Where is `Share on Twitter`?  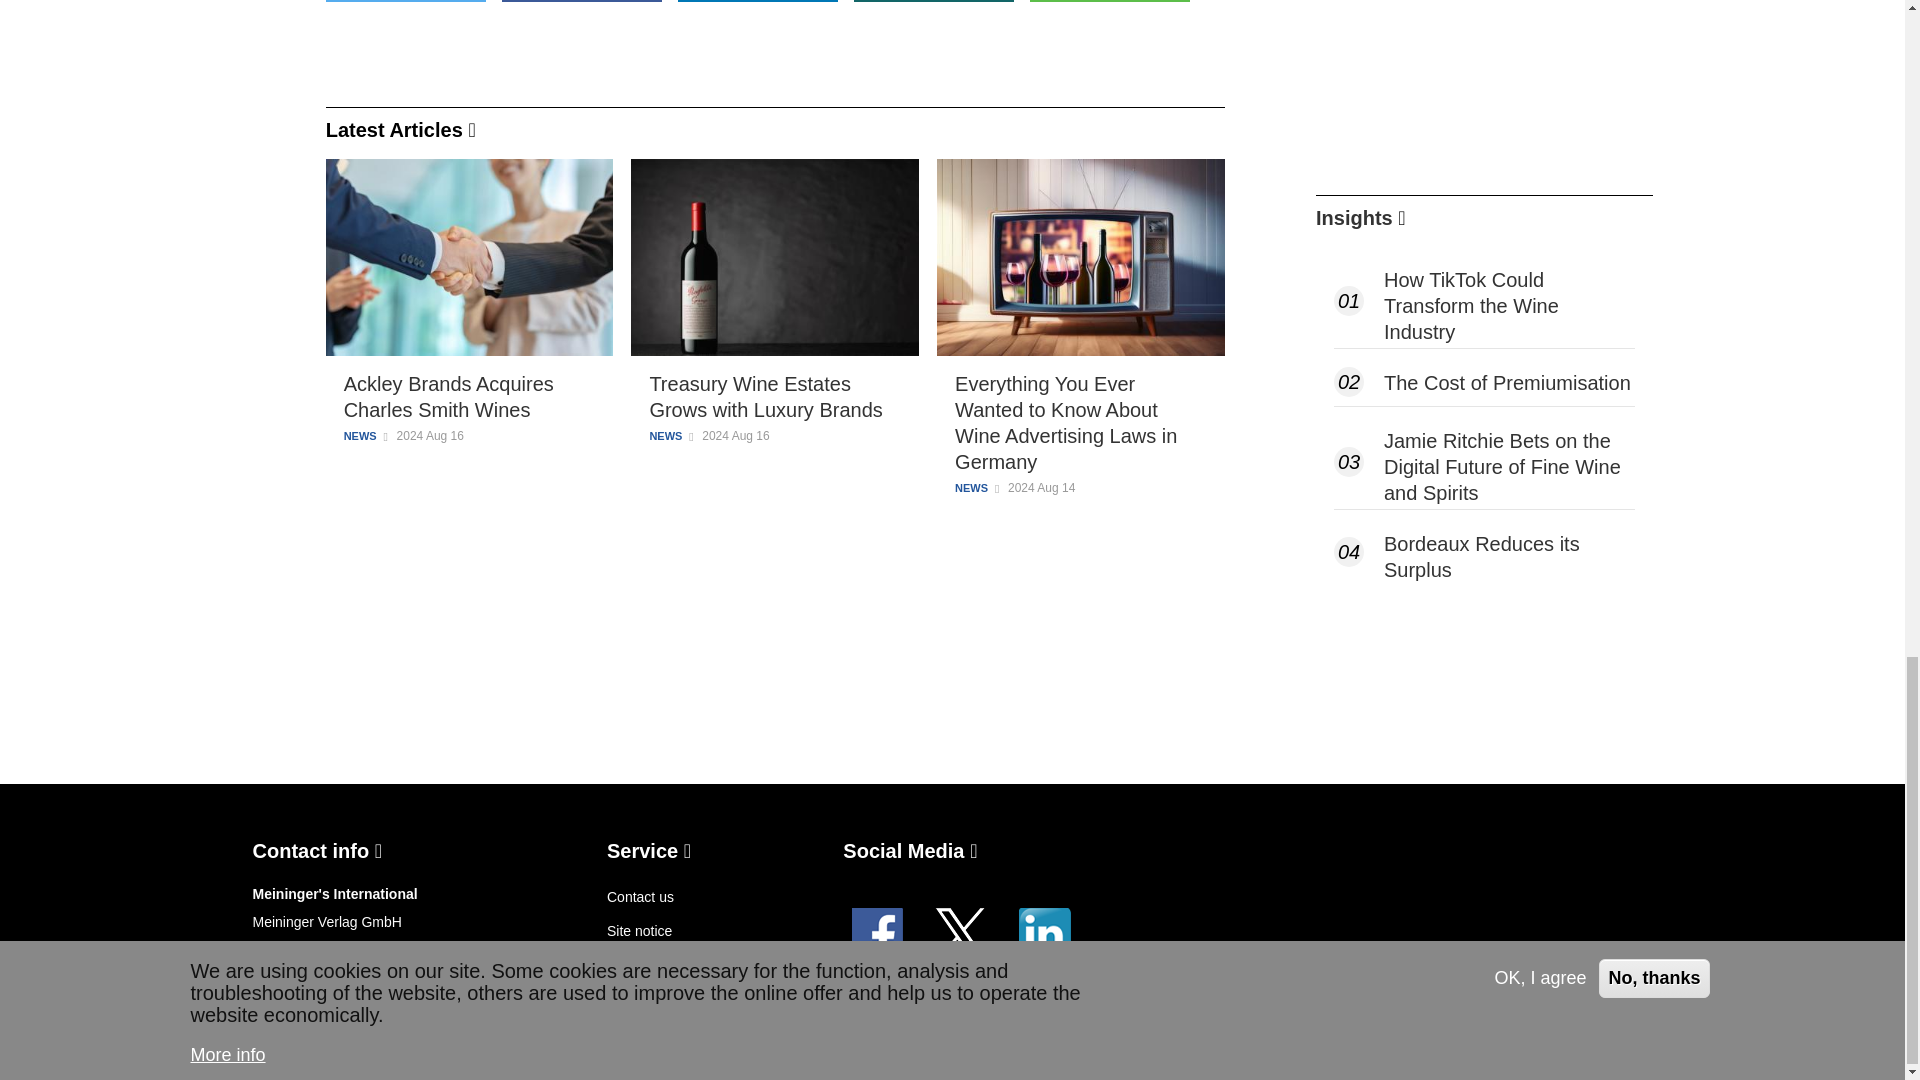 Share on Twitter is located at coordinates (406, 1).